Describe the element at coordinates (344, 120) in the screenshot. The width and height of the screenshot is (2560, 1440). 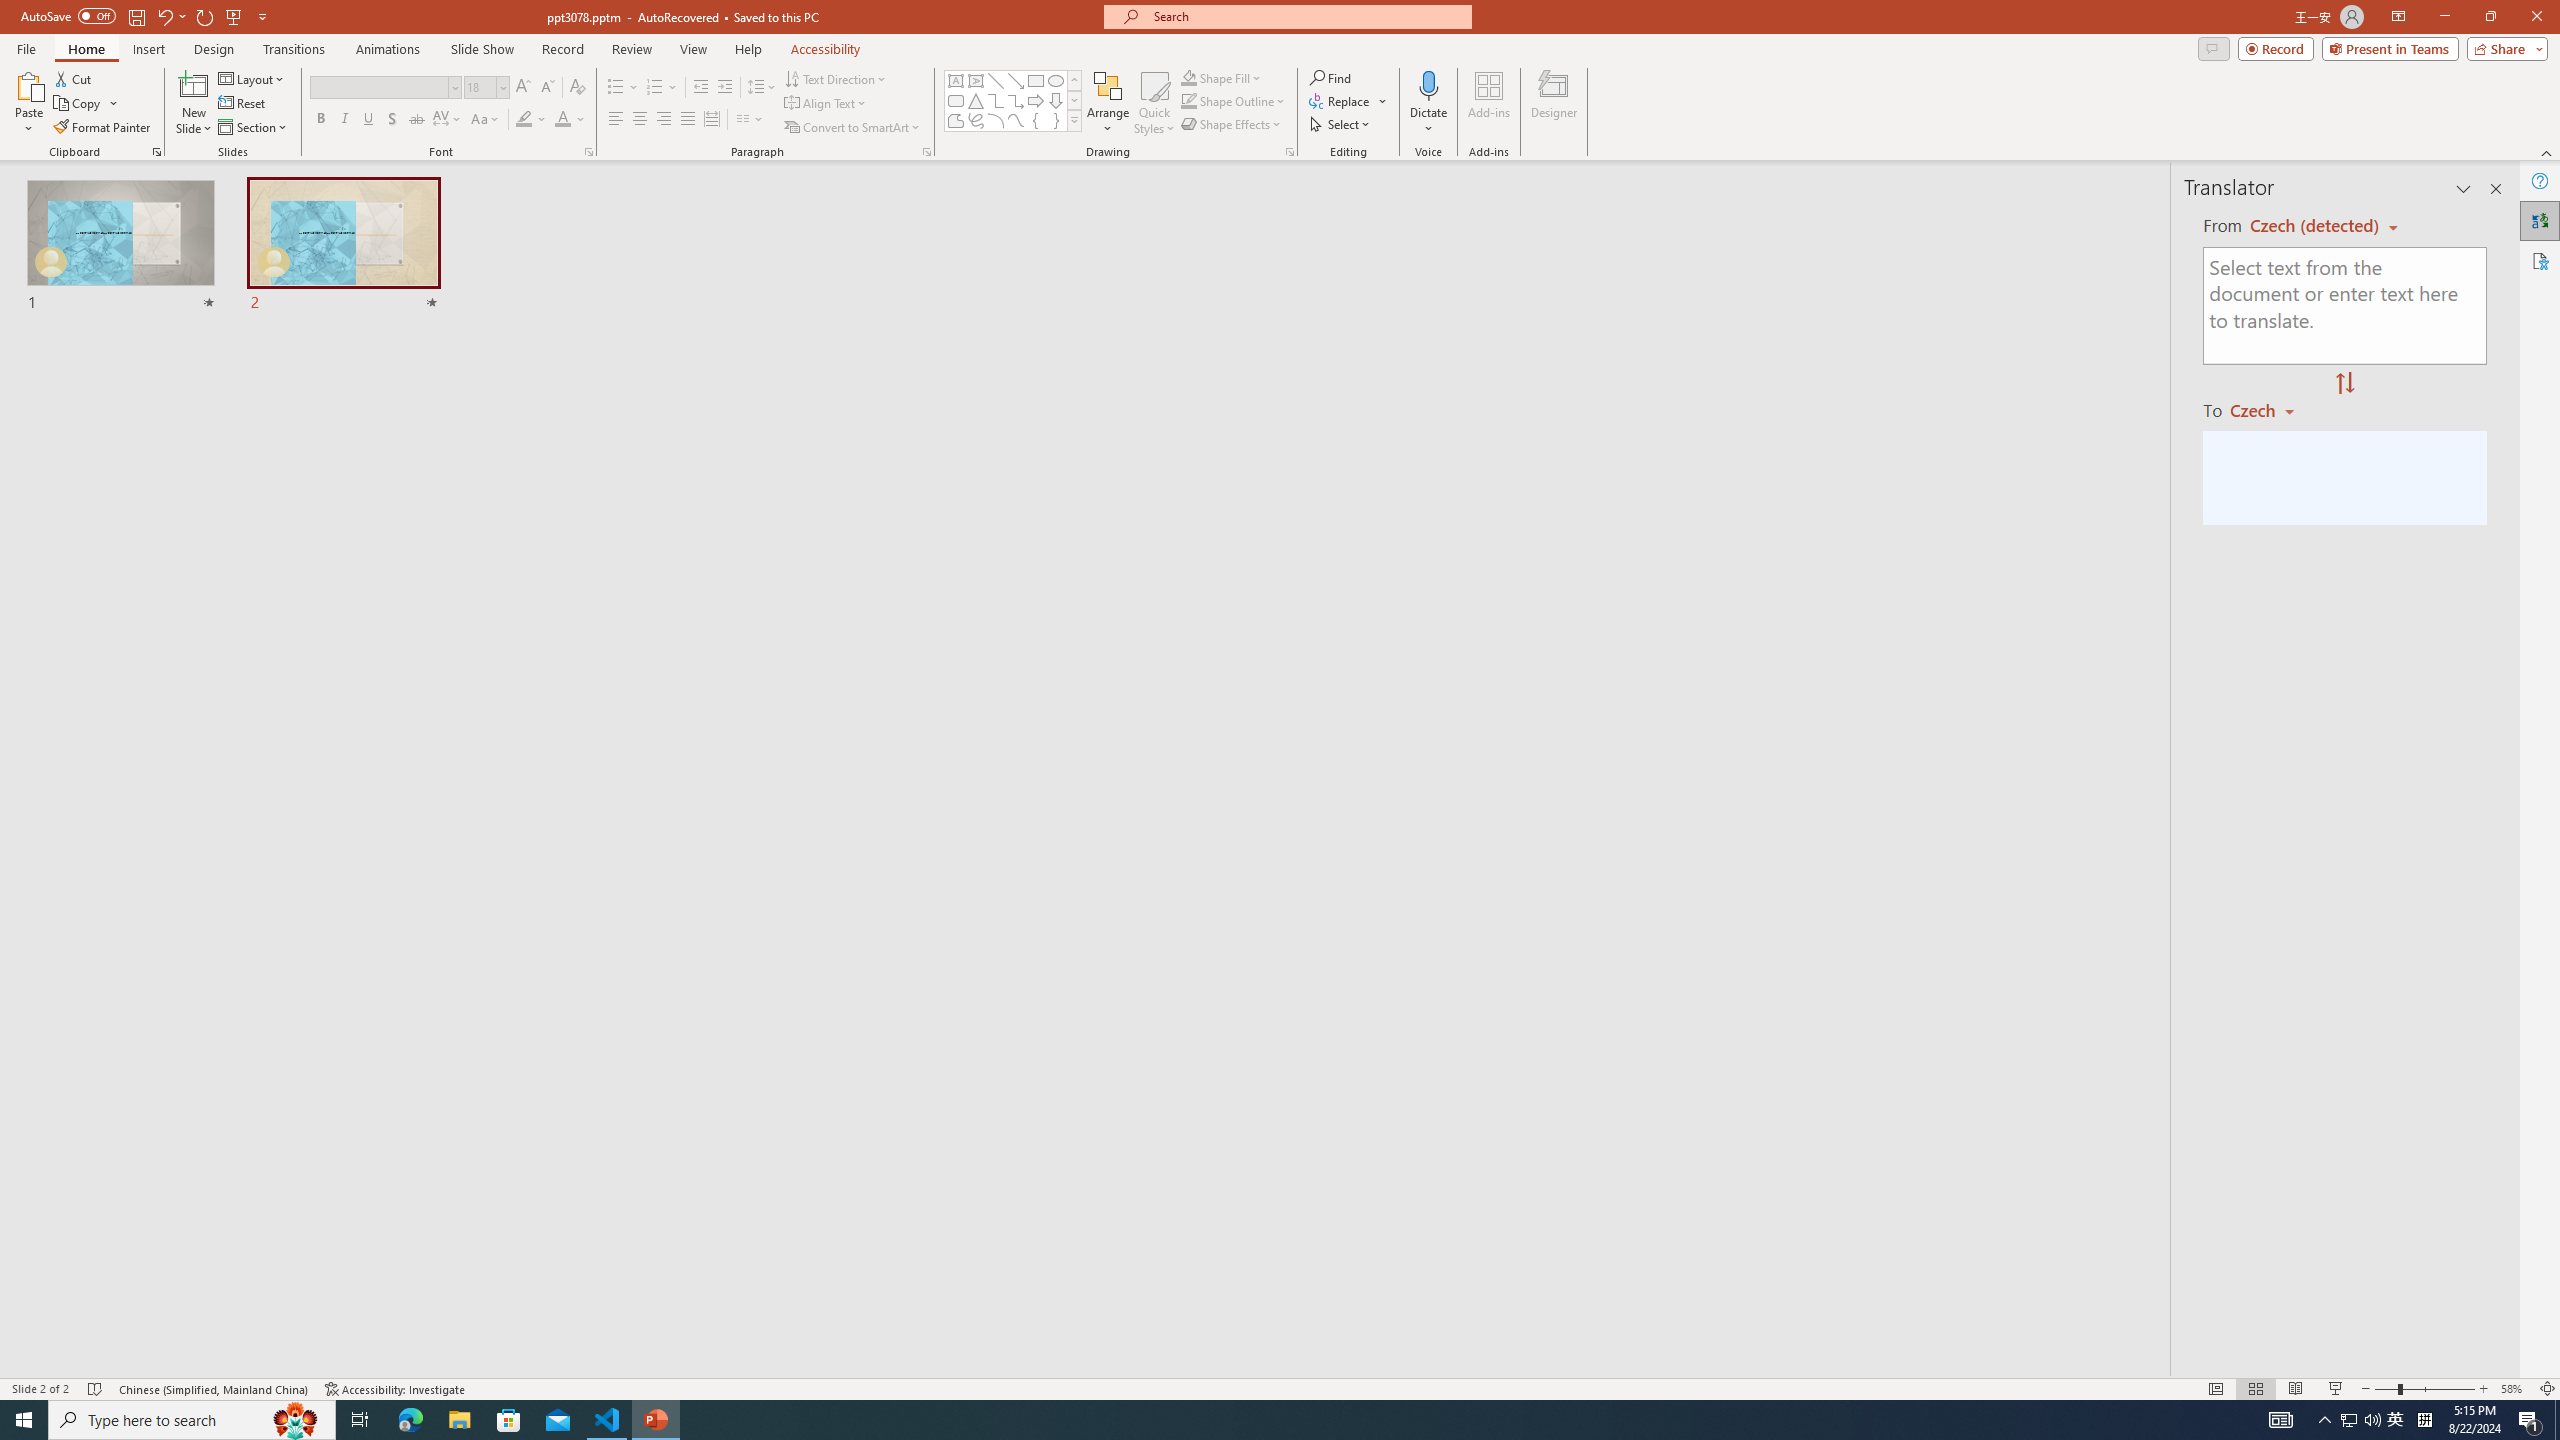
I see `Italic` at that location.